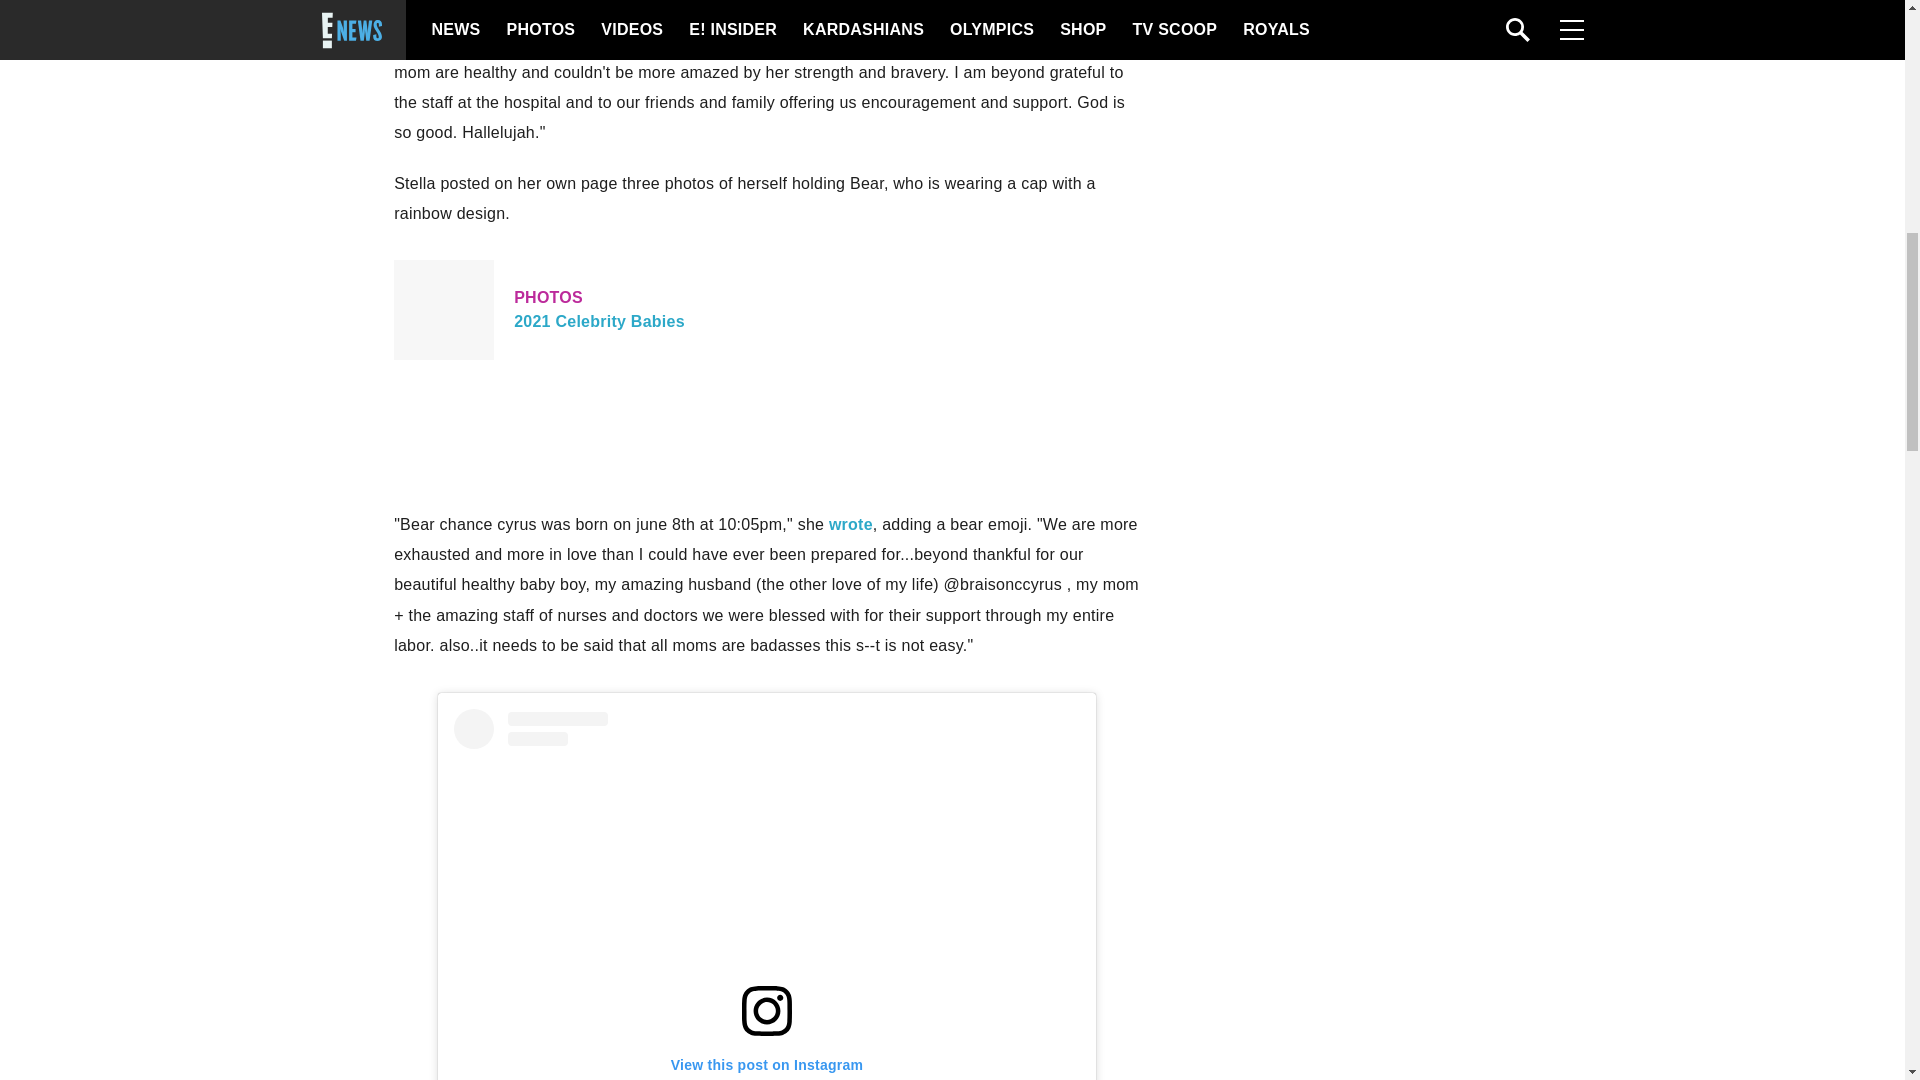  What do you see at coordinates (766, 310) in the screenshot?
I see `wrote` at bounding box center [766, 310].